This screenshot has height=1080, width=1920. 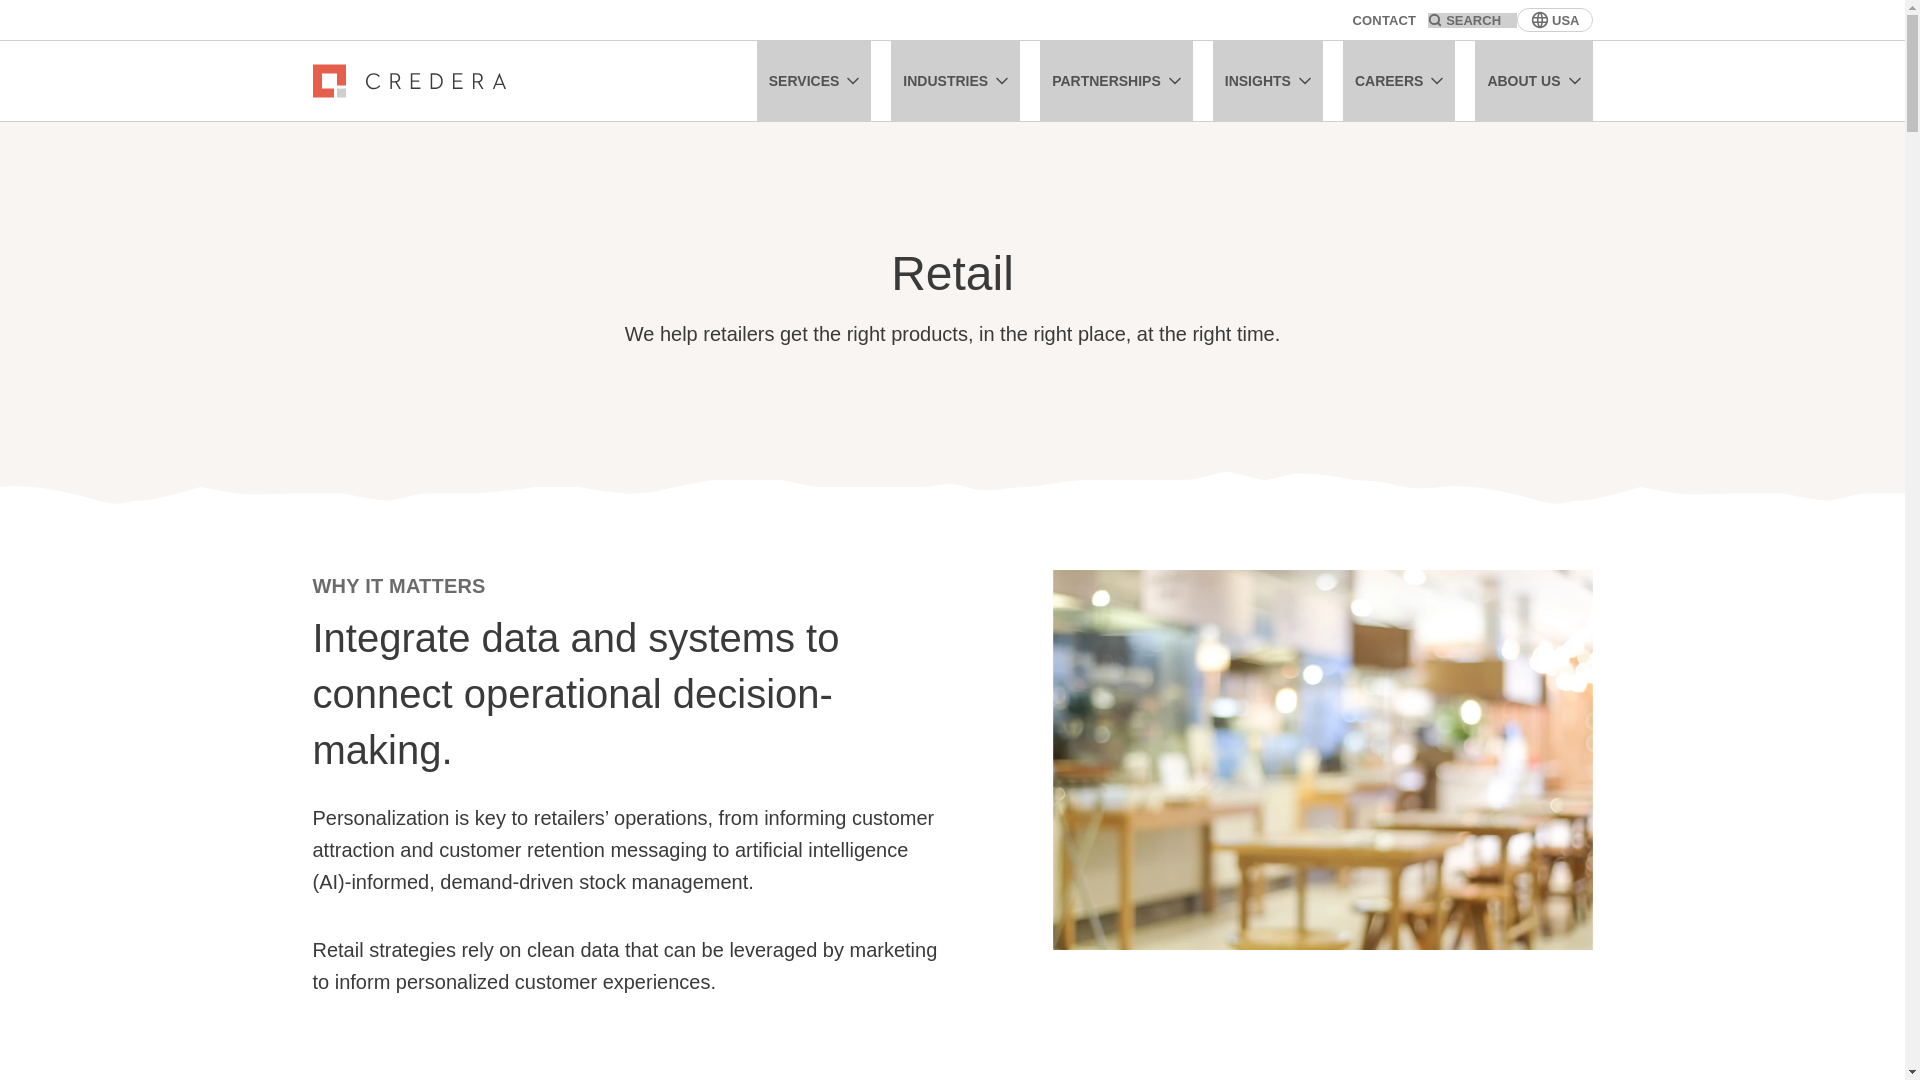 What do you see at coordinates (1268, 80) in the screenshot?
I see `INSIGHTS` at bounding box center [1268, 80].